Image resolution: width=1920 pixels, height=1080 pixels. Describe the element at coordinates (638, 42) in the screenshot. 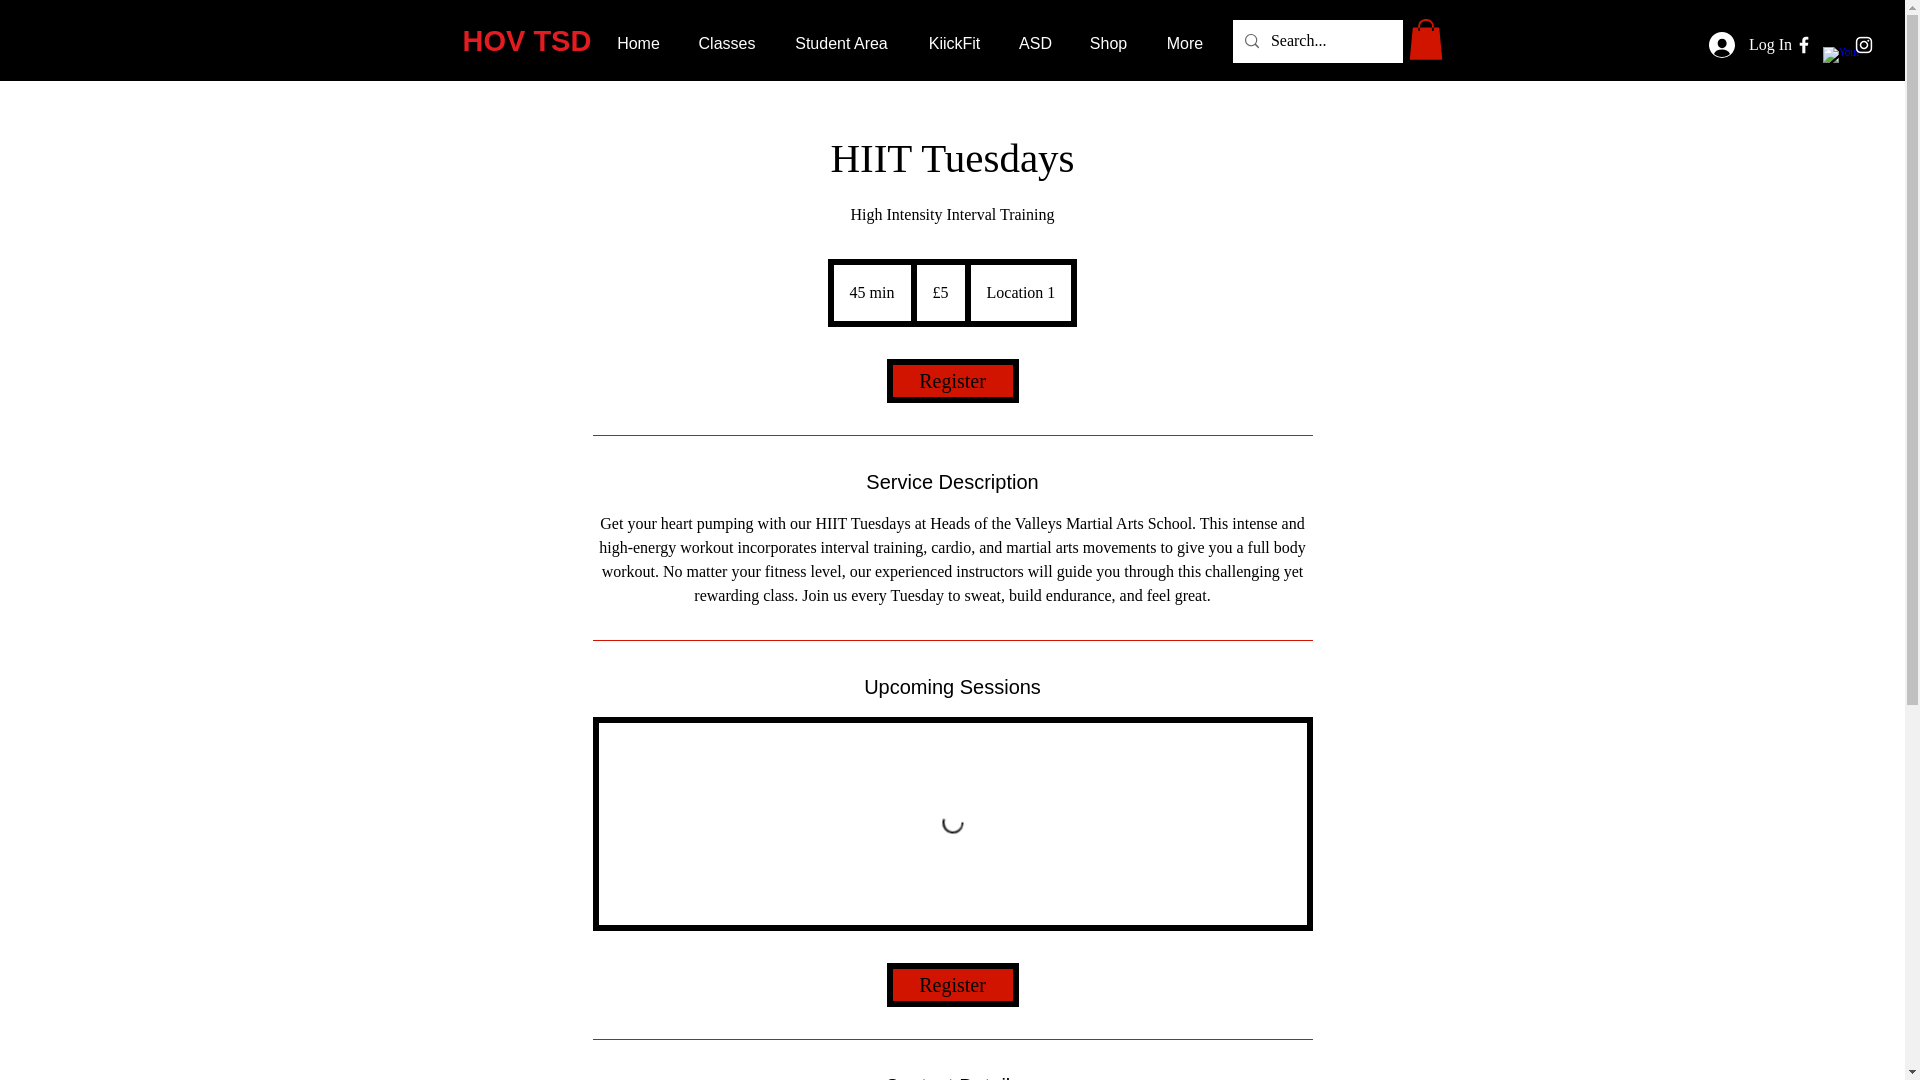

I see `Home` at that location.